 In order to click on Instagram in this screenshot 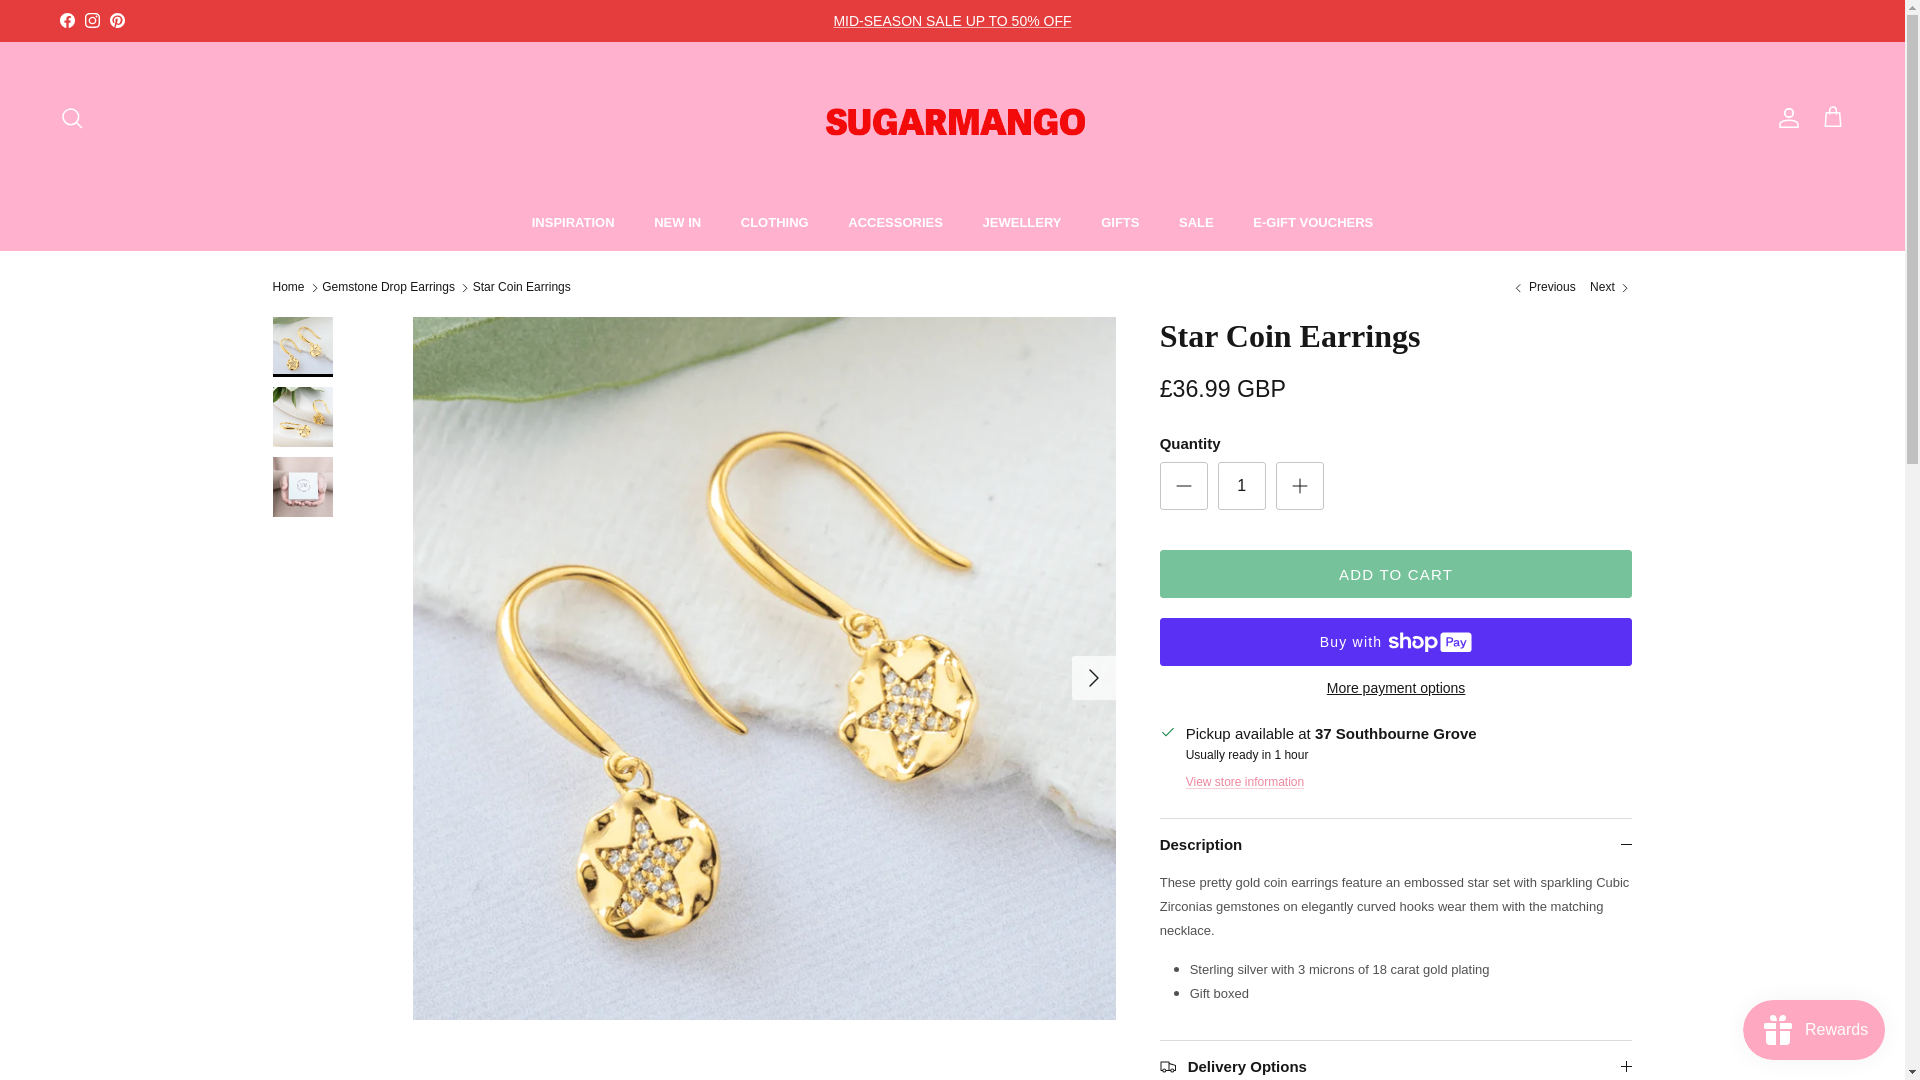, I will do `click(92, 20)`.